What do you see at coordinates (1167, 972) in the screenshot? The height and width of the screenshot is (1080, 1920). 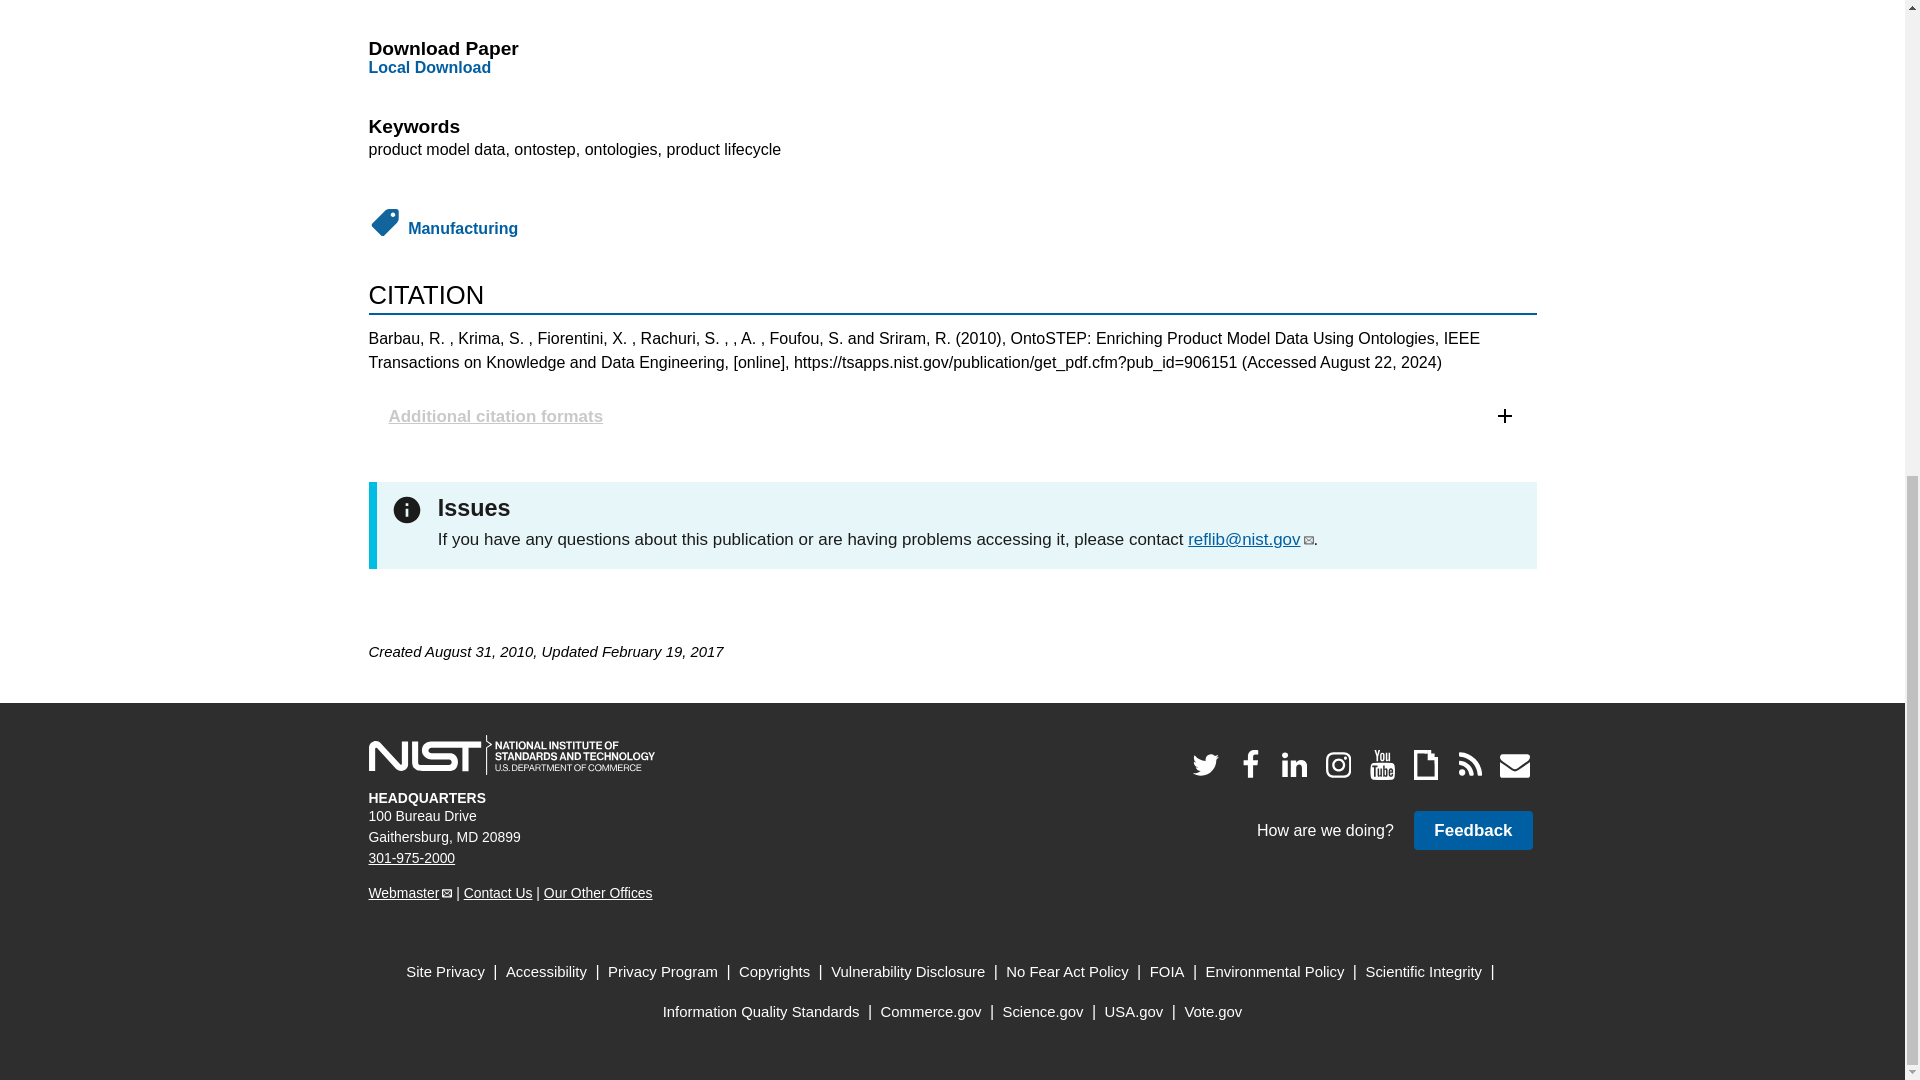 I see `FOIA` at bounding box center [1167, 972].